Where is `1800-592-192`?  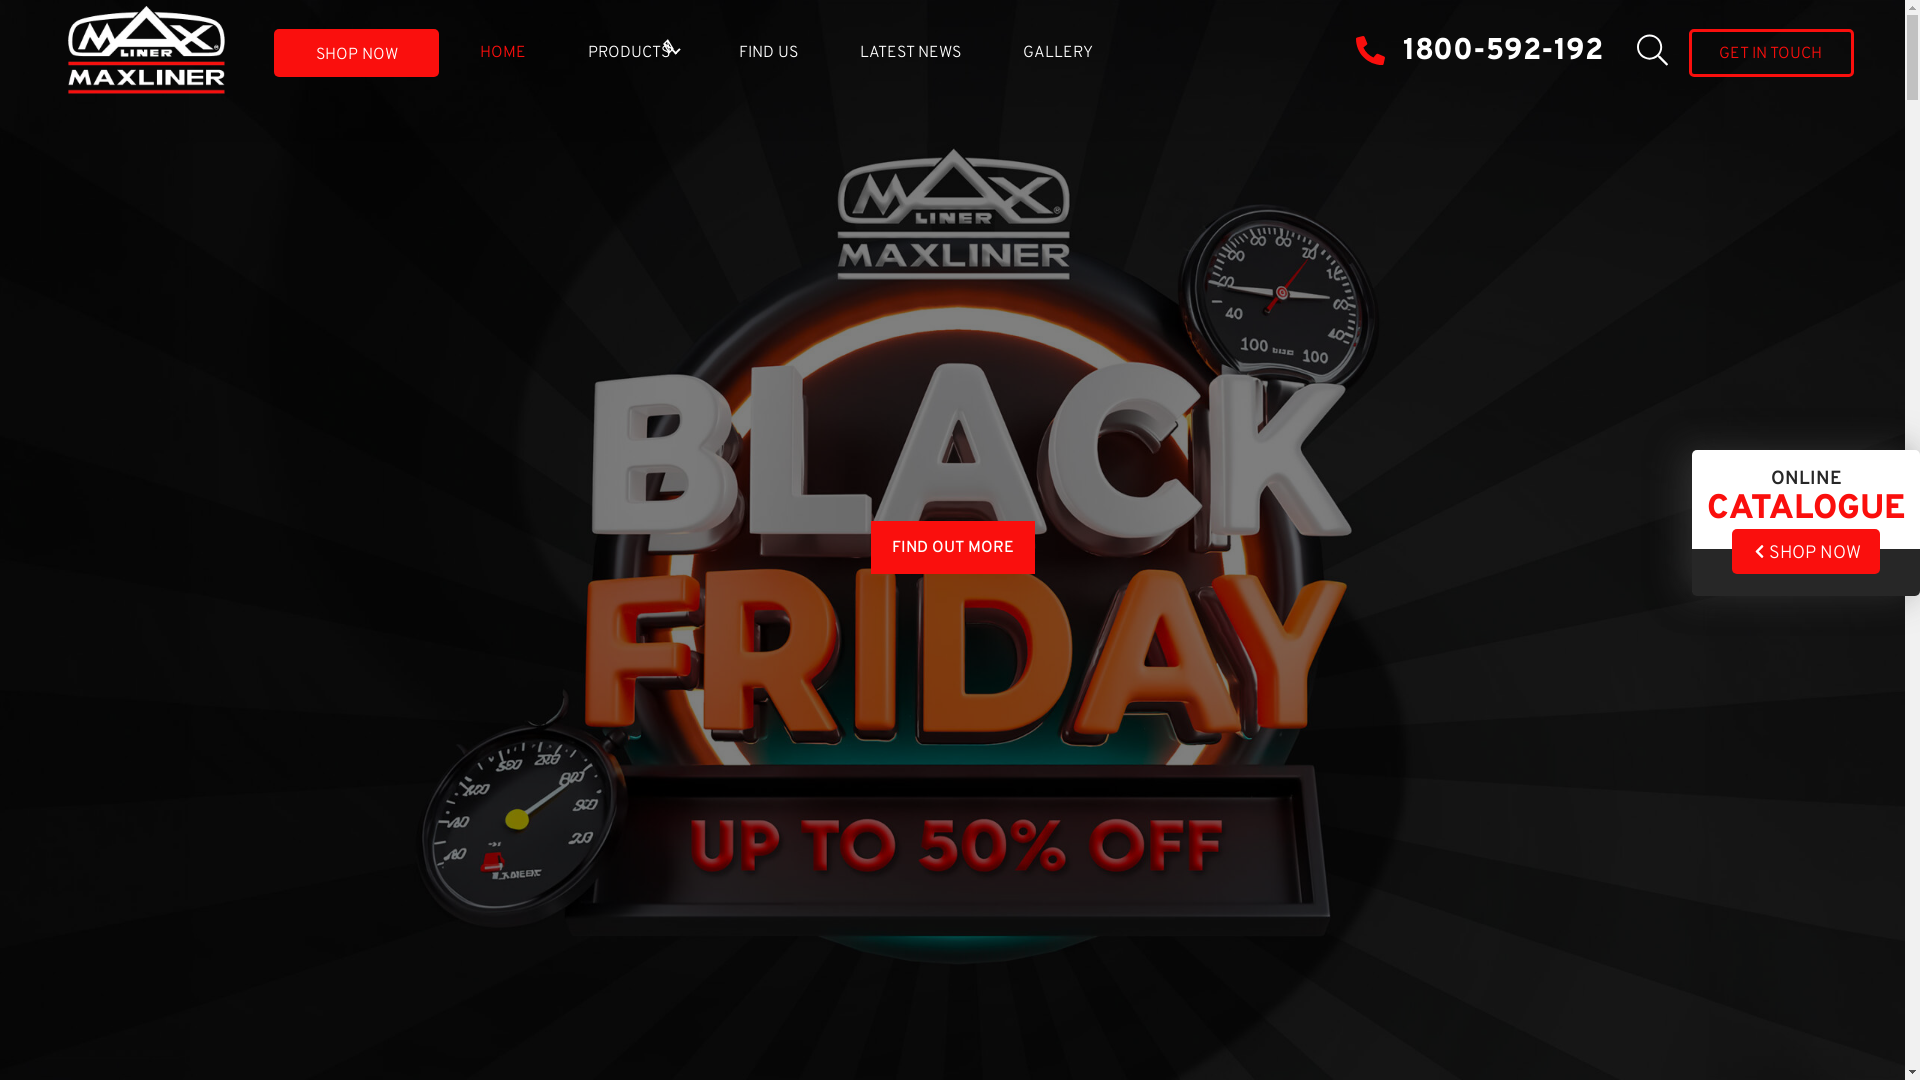
1800-592-192 is located at coordinates (1480, 54).